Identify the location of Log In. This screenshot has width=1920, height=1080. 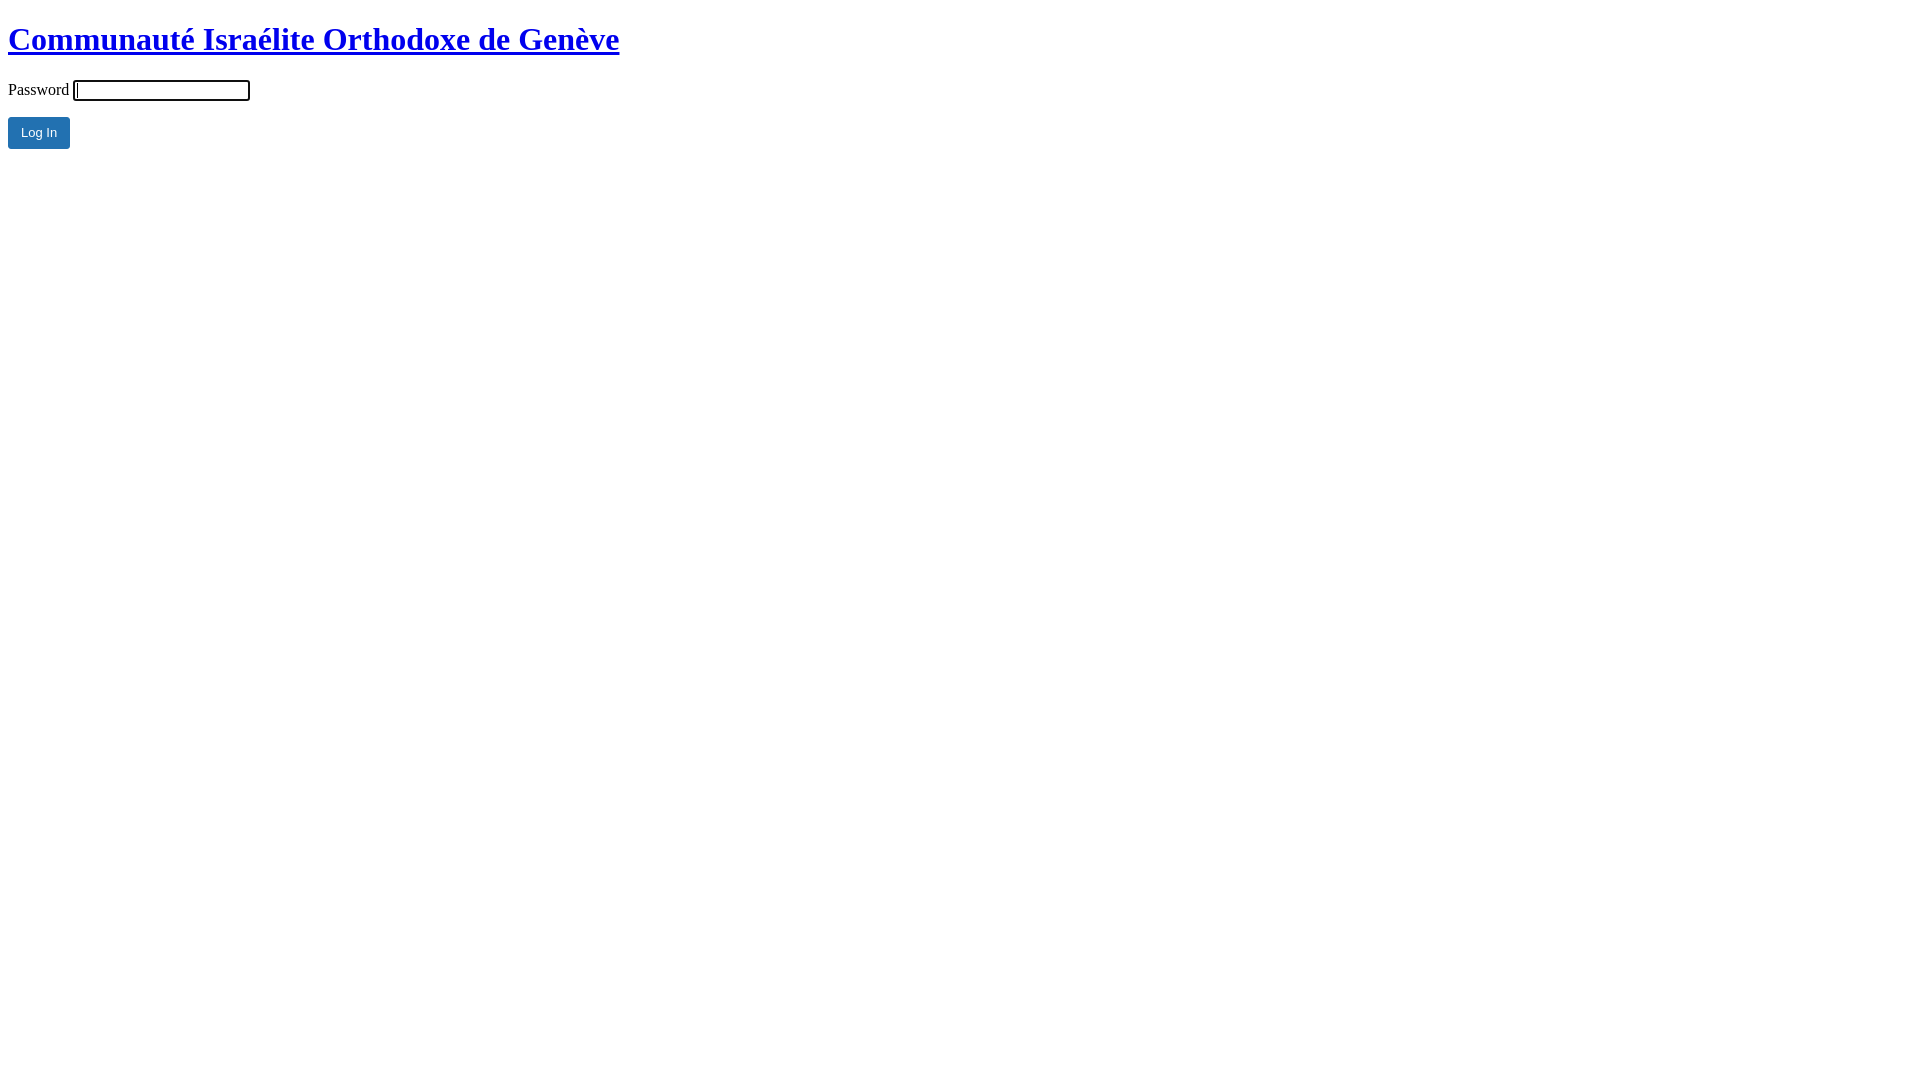
(39, 133).